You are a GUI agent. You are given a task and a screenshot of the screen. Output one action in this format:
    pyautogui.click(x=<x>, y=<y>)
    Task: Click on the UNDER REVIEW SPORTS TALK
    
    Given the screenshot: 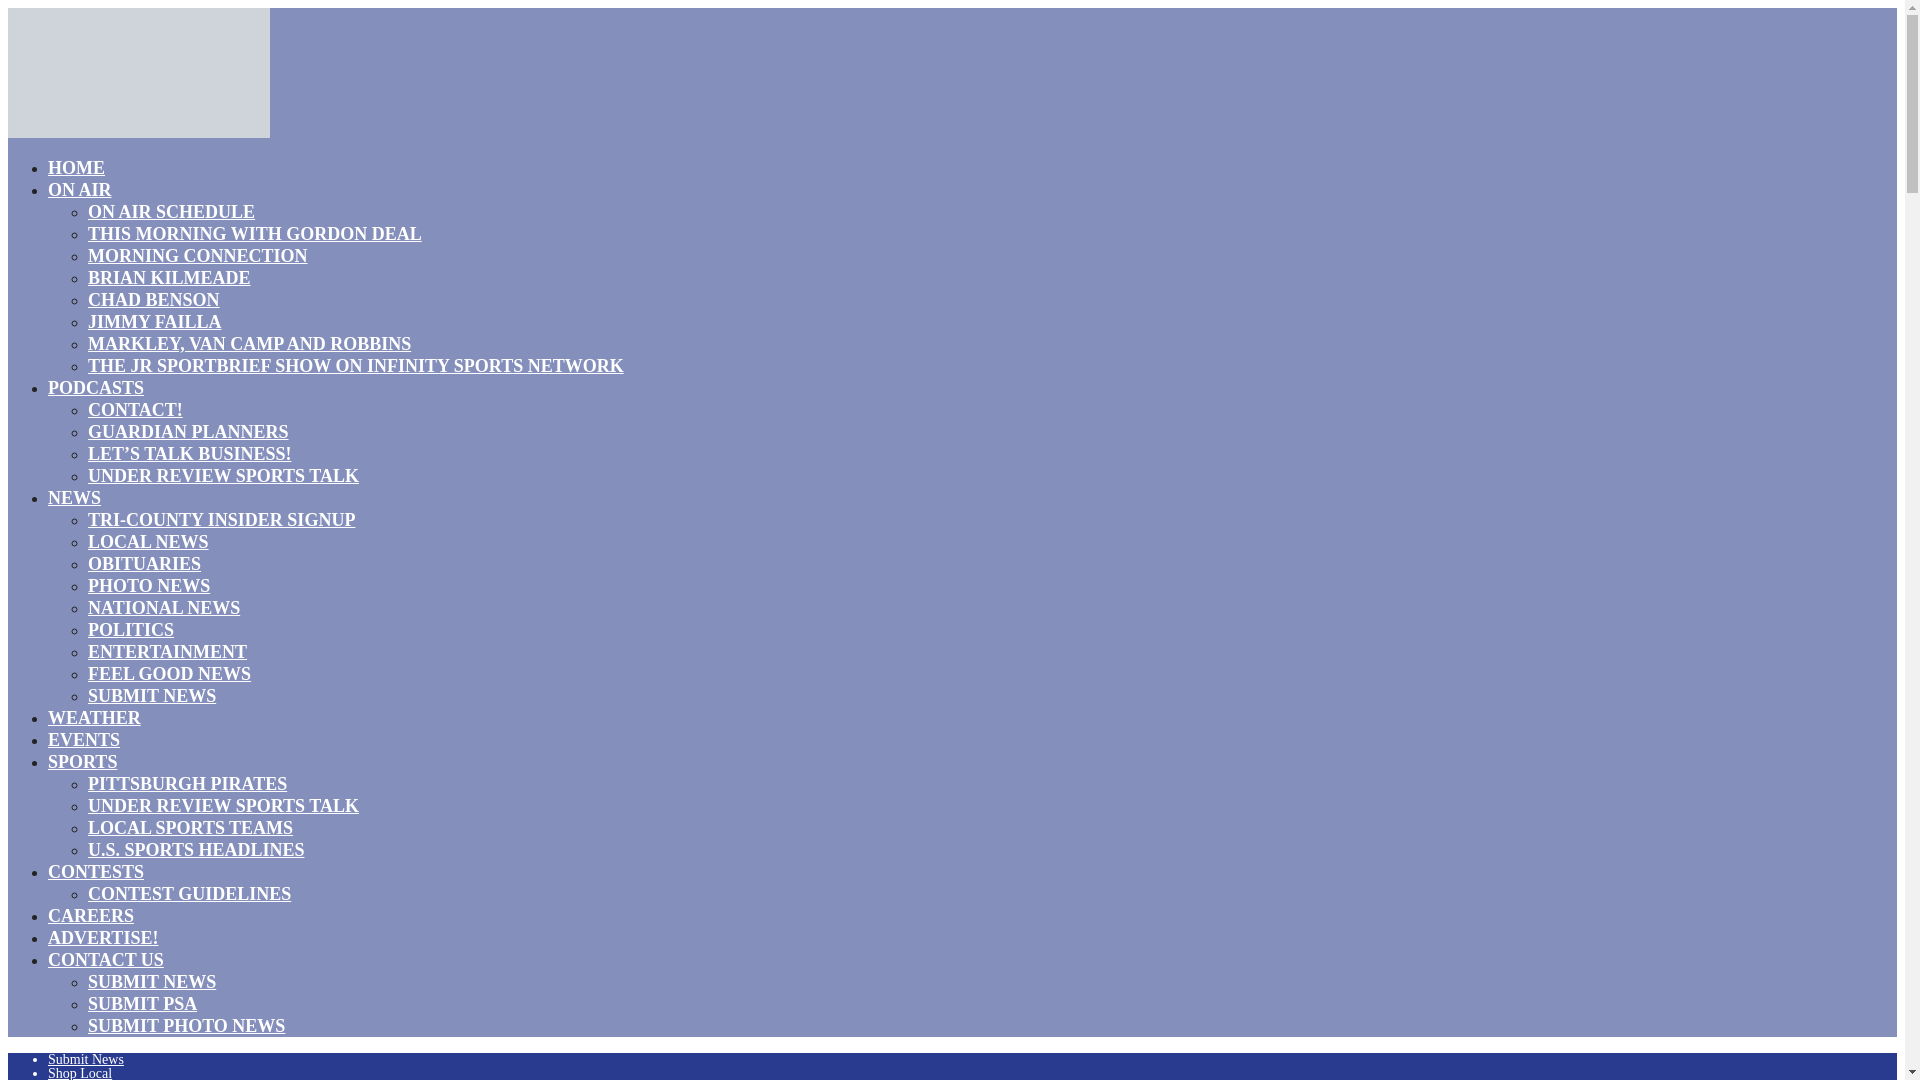 What is the action you would take?
    pyautogui.click(x=224, y=805)
    